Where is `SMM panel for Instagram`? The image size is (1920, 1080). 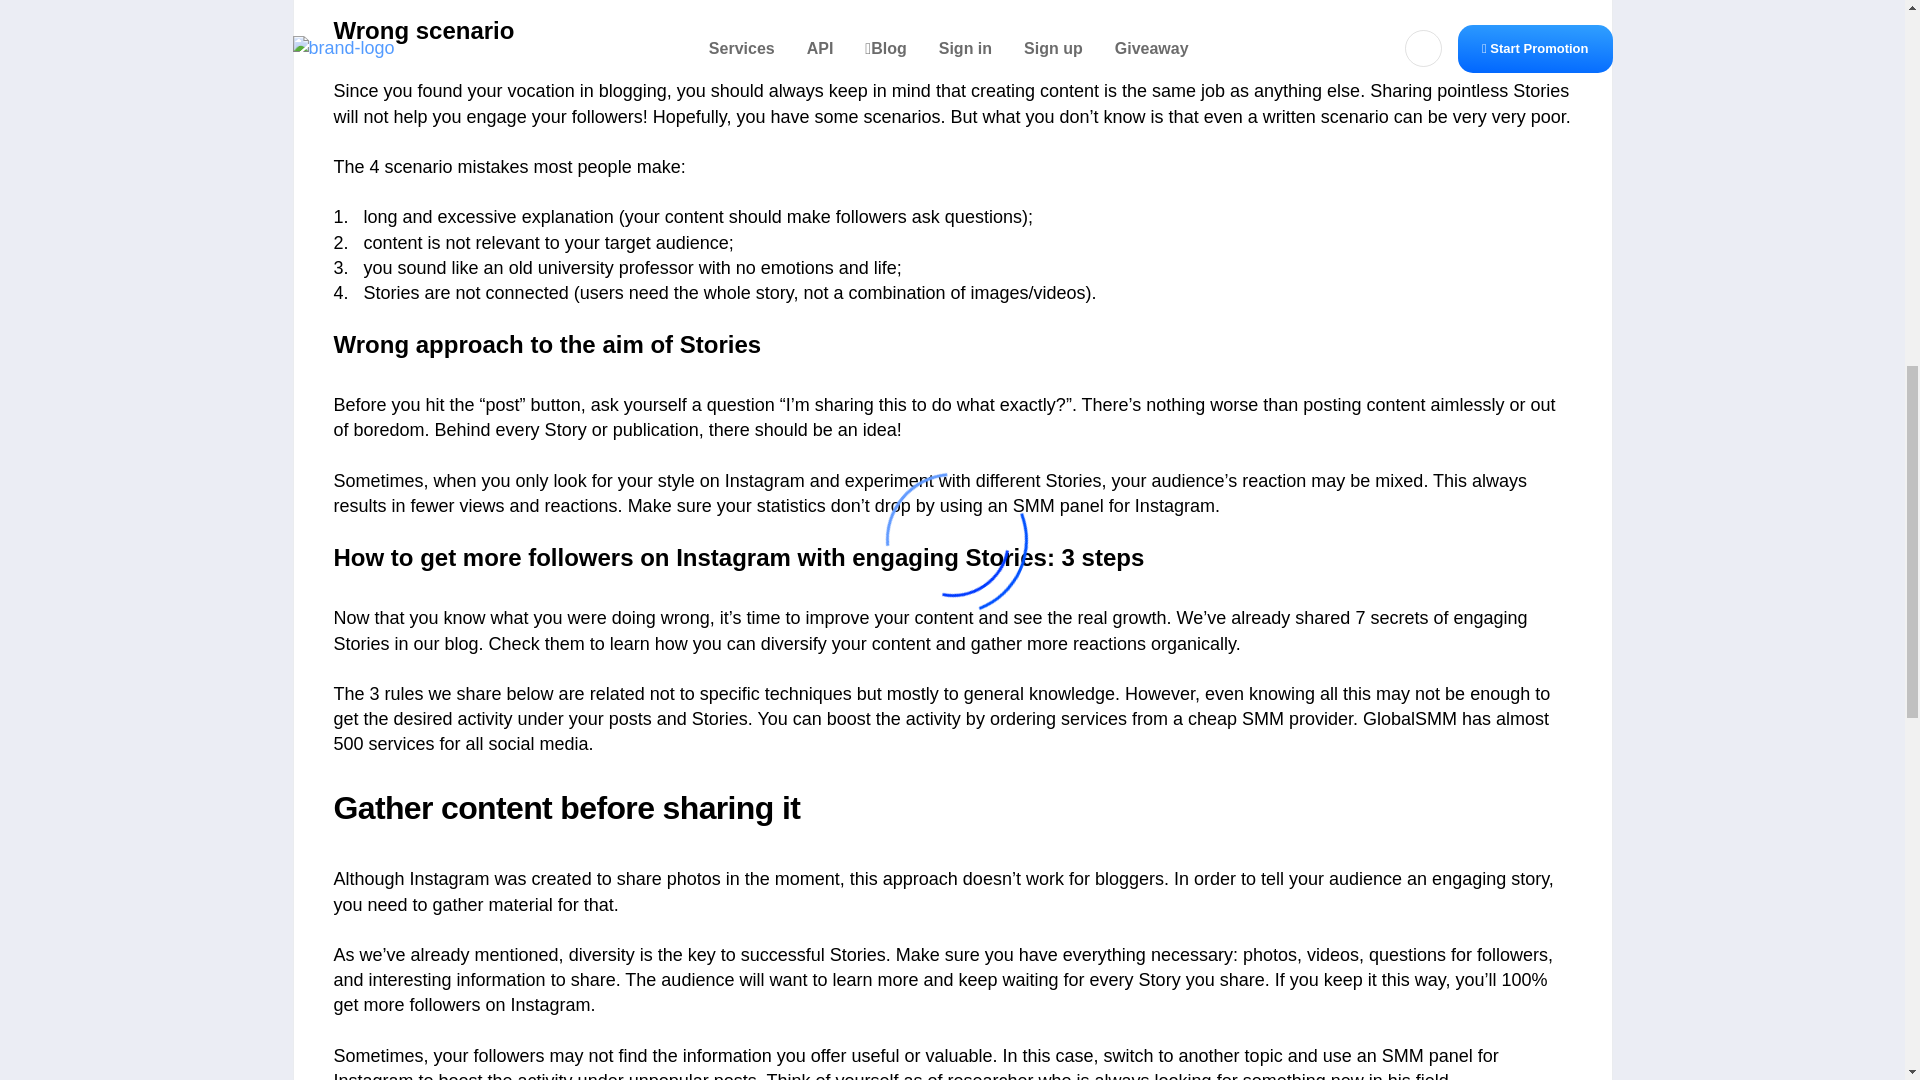
SMM panel for Instagram is located at coordinates (1114, 506).